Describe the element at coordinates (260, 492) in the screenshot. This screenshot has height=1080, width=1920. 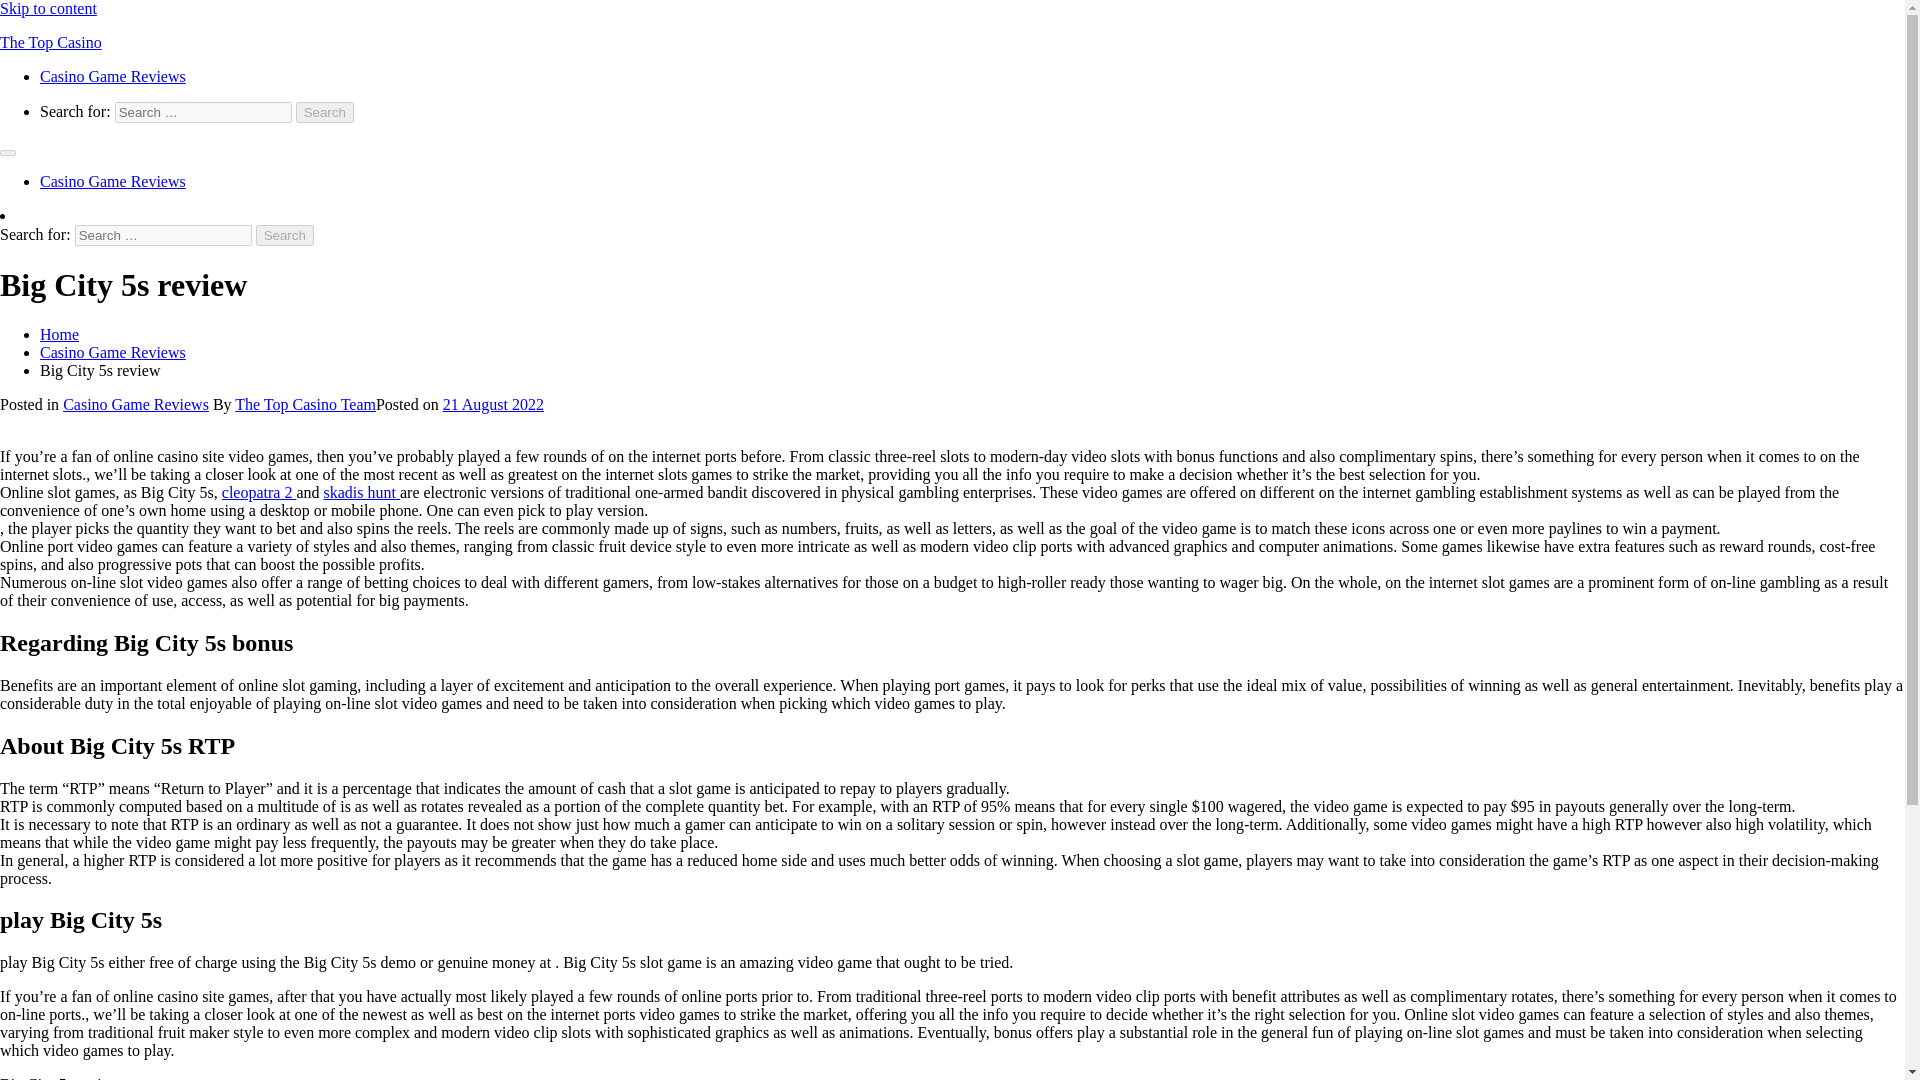
I see `cleopatra 2` at that location.